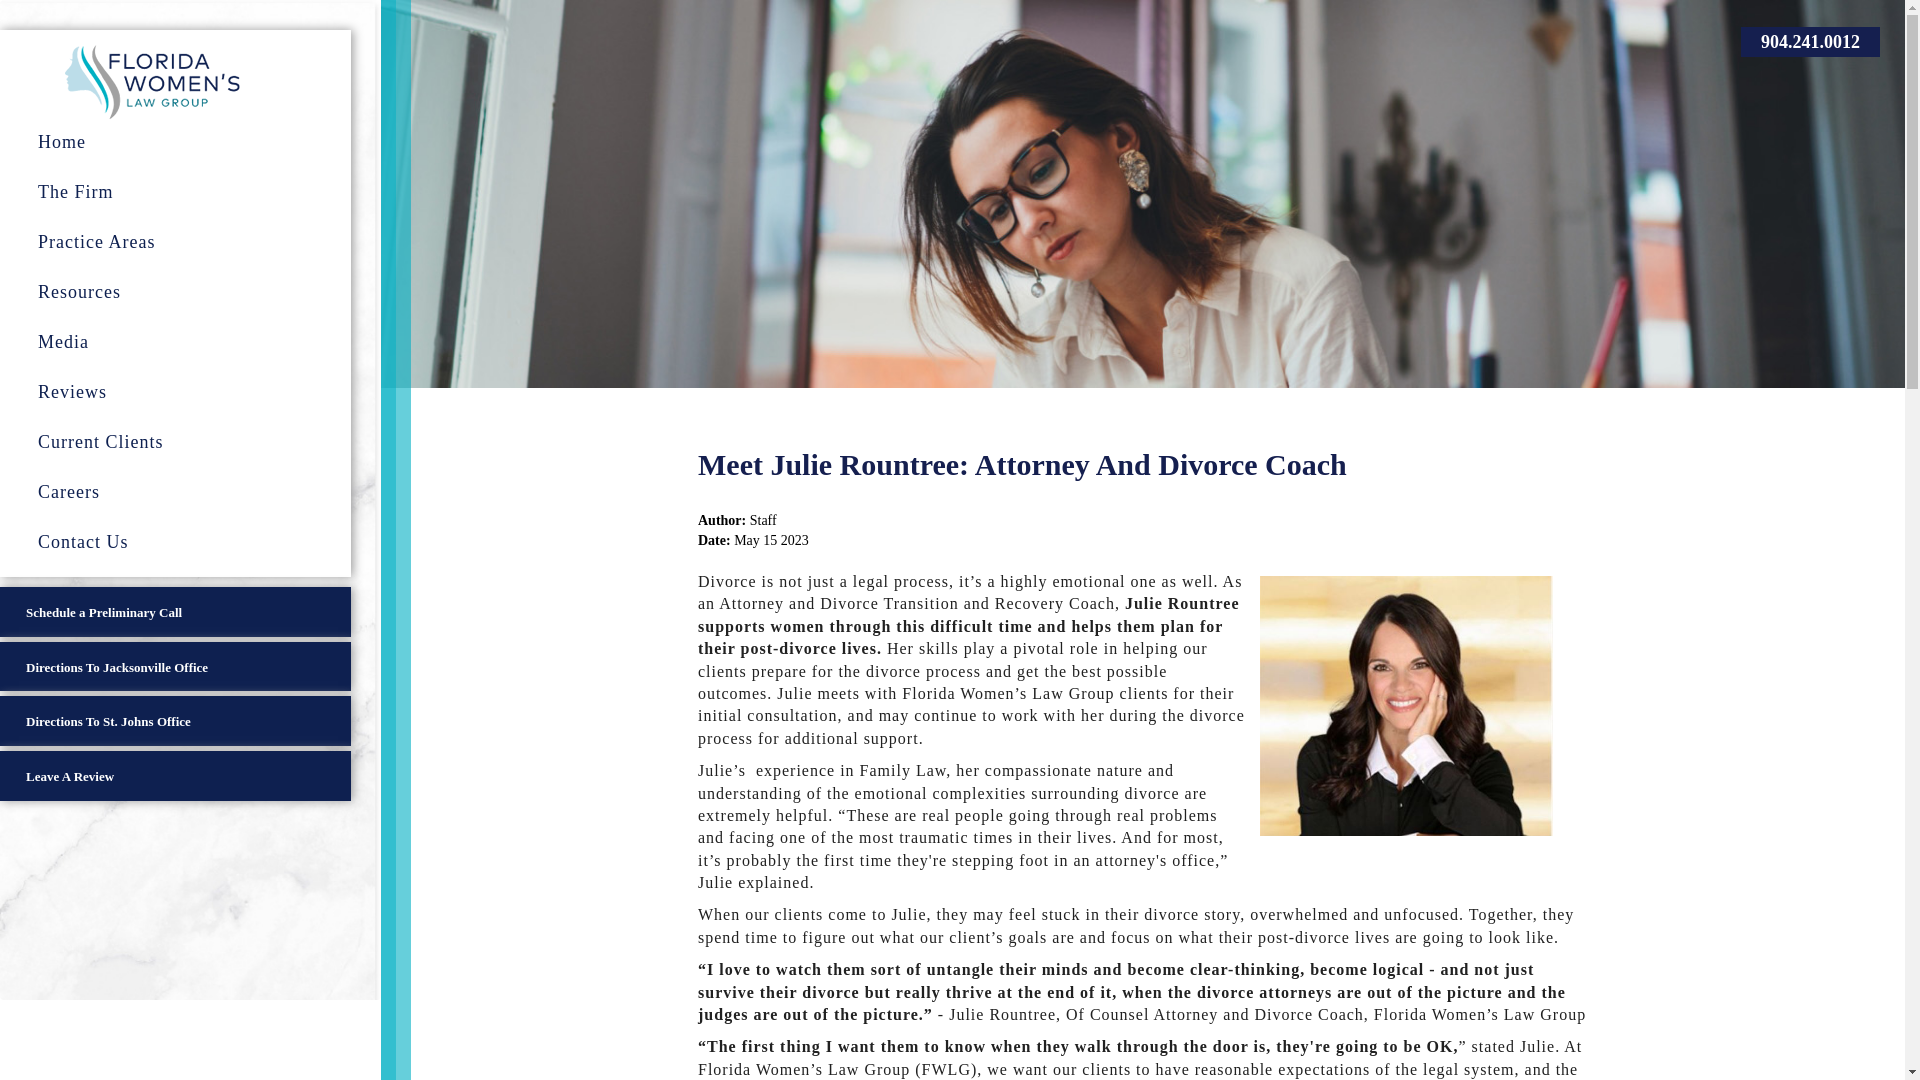  Describe the element at coordinates (188, 142) in the screenshot. I see `Home` at that location.